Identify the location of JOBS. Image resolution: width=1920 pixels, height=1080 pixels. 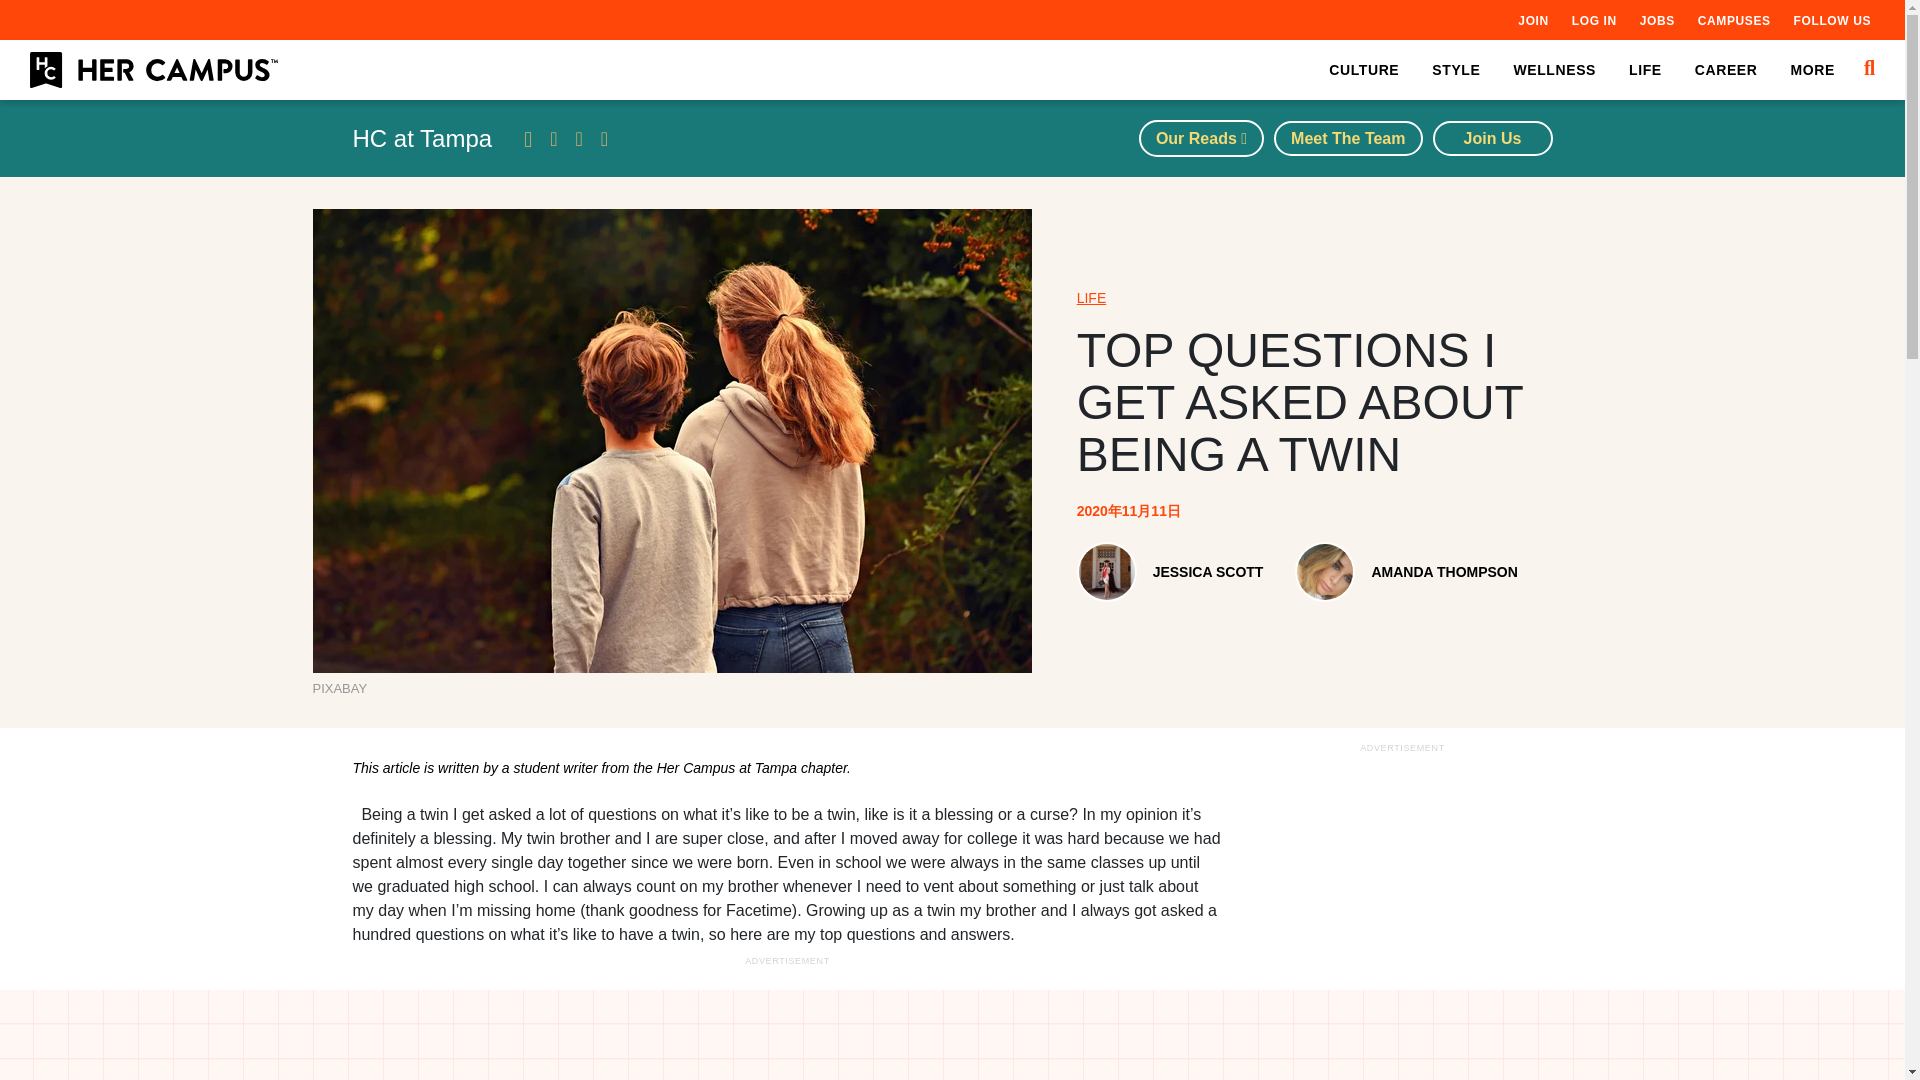
(1656, 20).